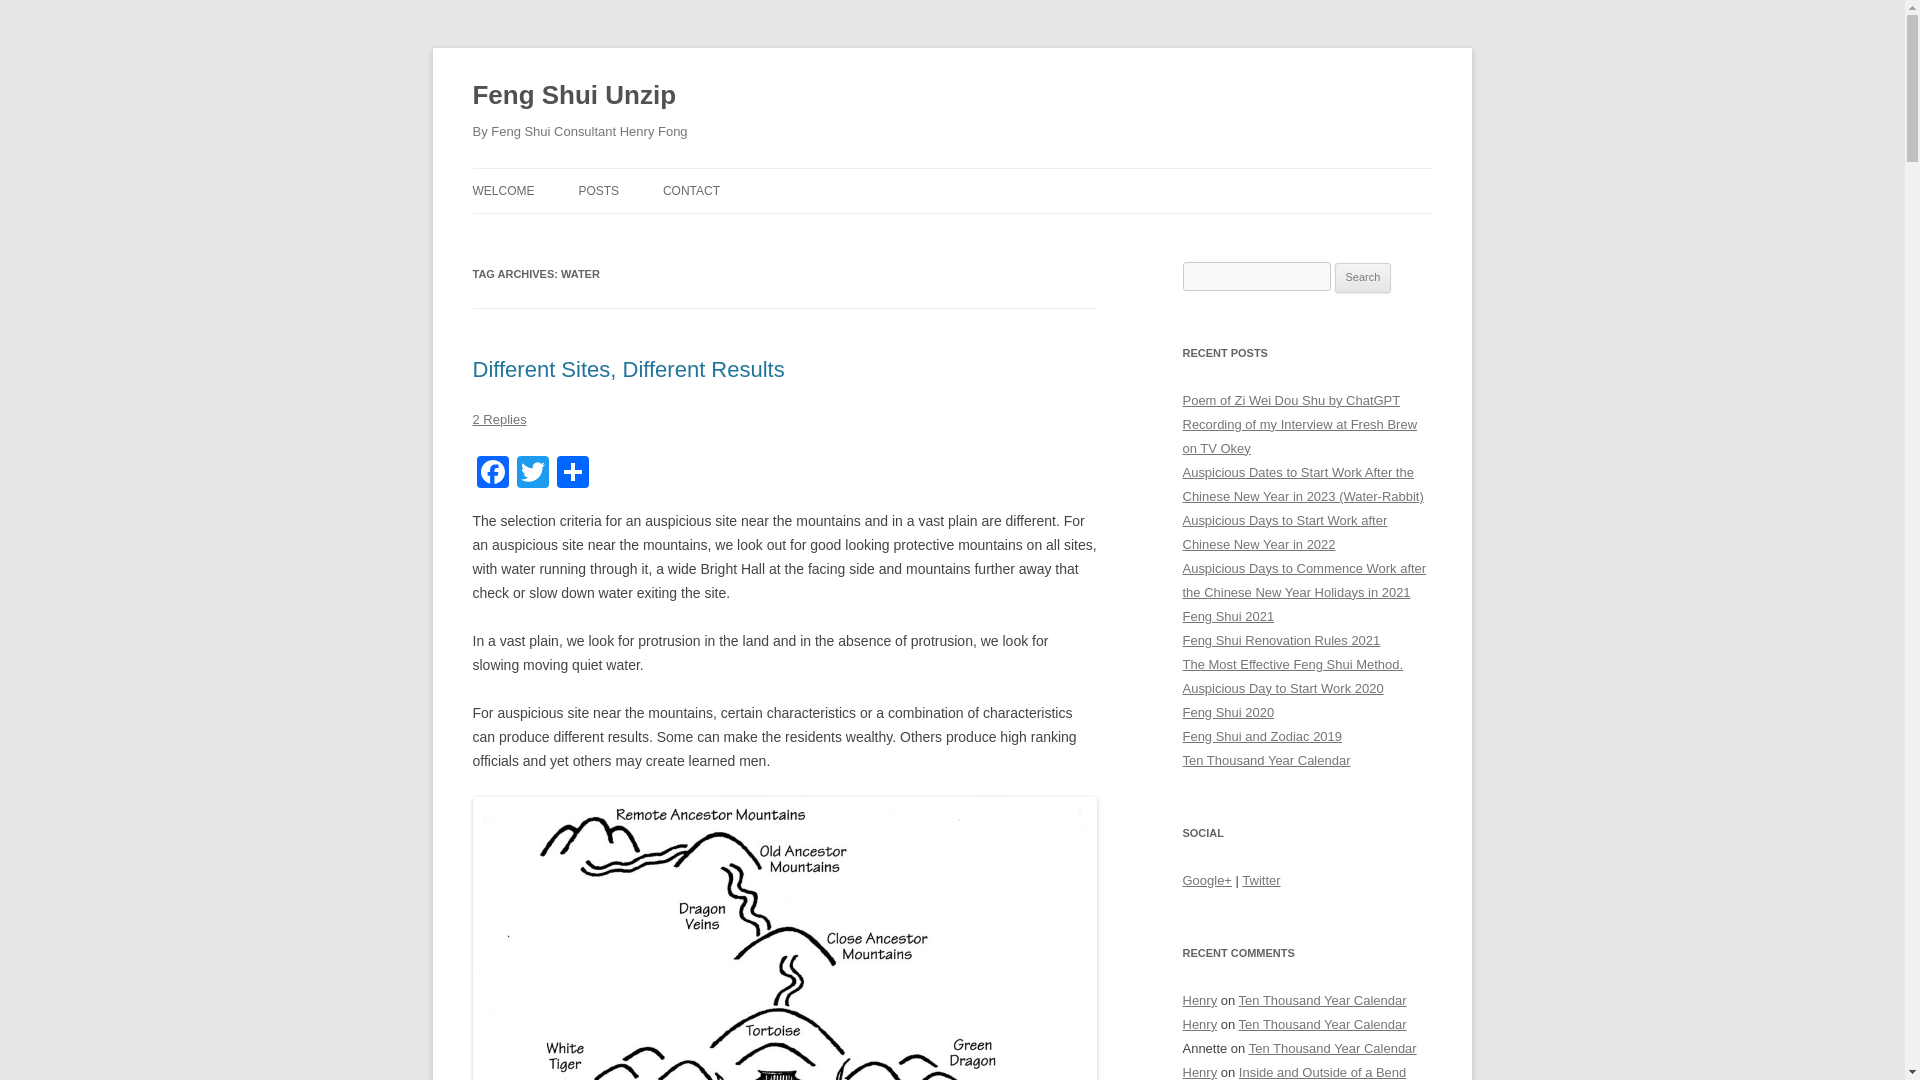  Describe the element at coordinates (499, 418) in the screenshot. I see `2 Replies` at that location.